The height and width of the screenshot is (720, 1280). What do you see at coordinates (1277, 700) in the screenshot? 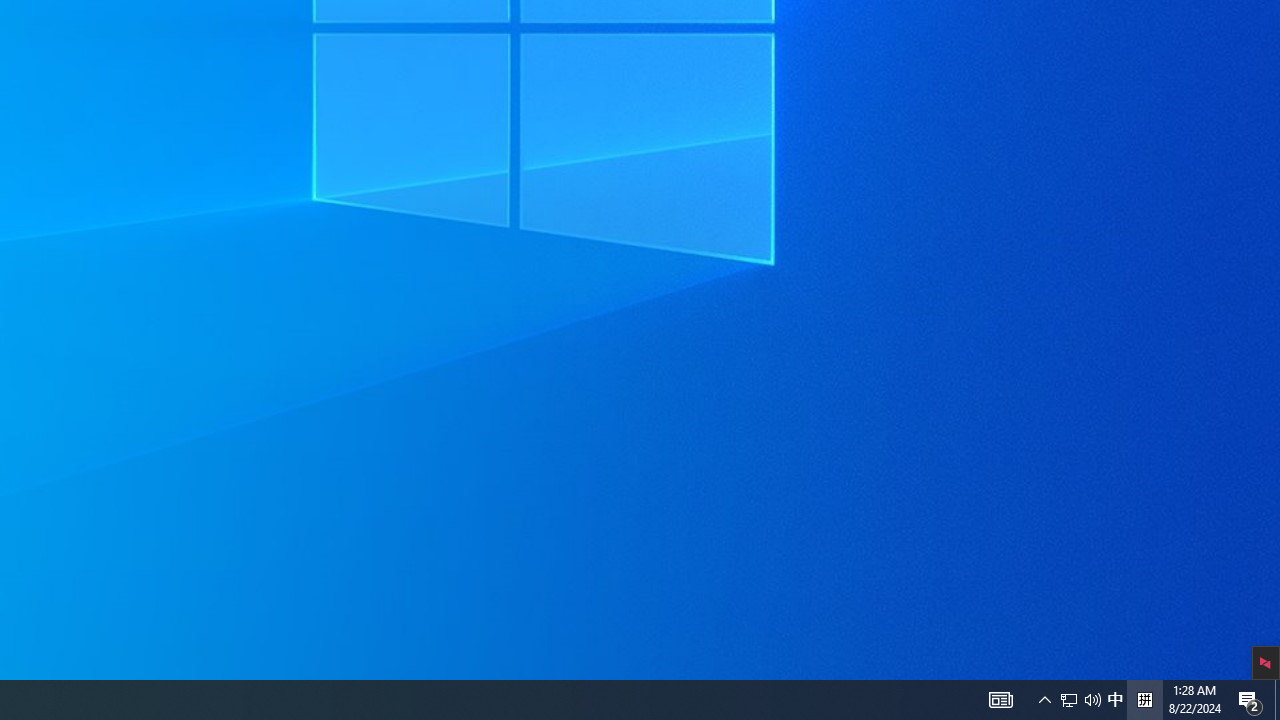
I see `Q2790: 100%` at bounding box center [1277, 700].